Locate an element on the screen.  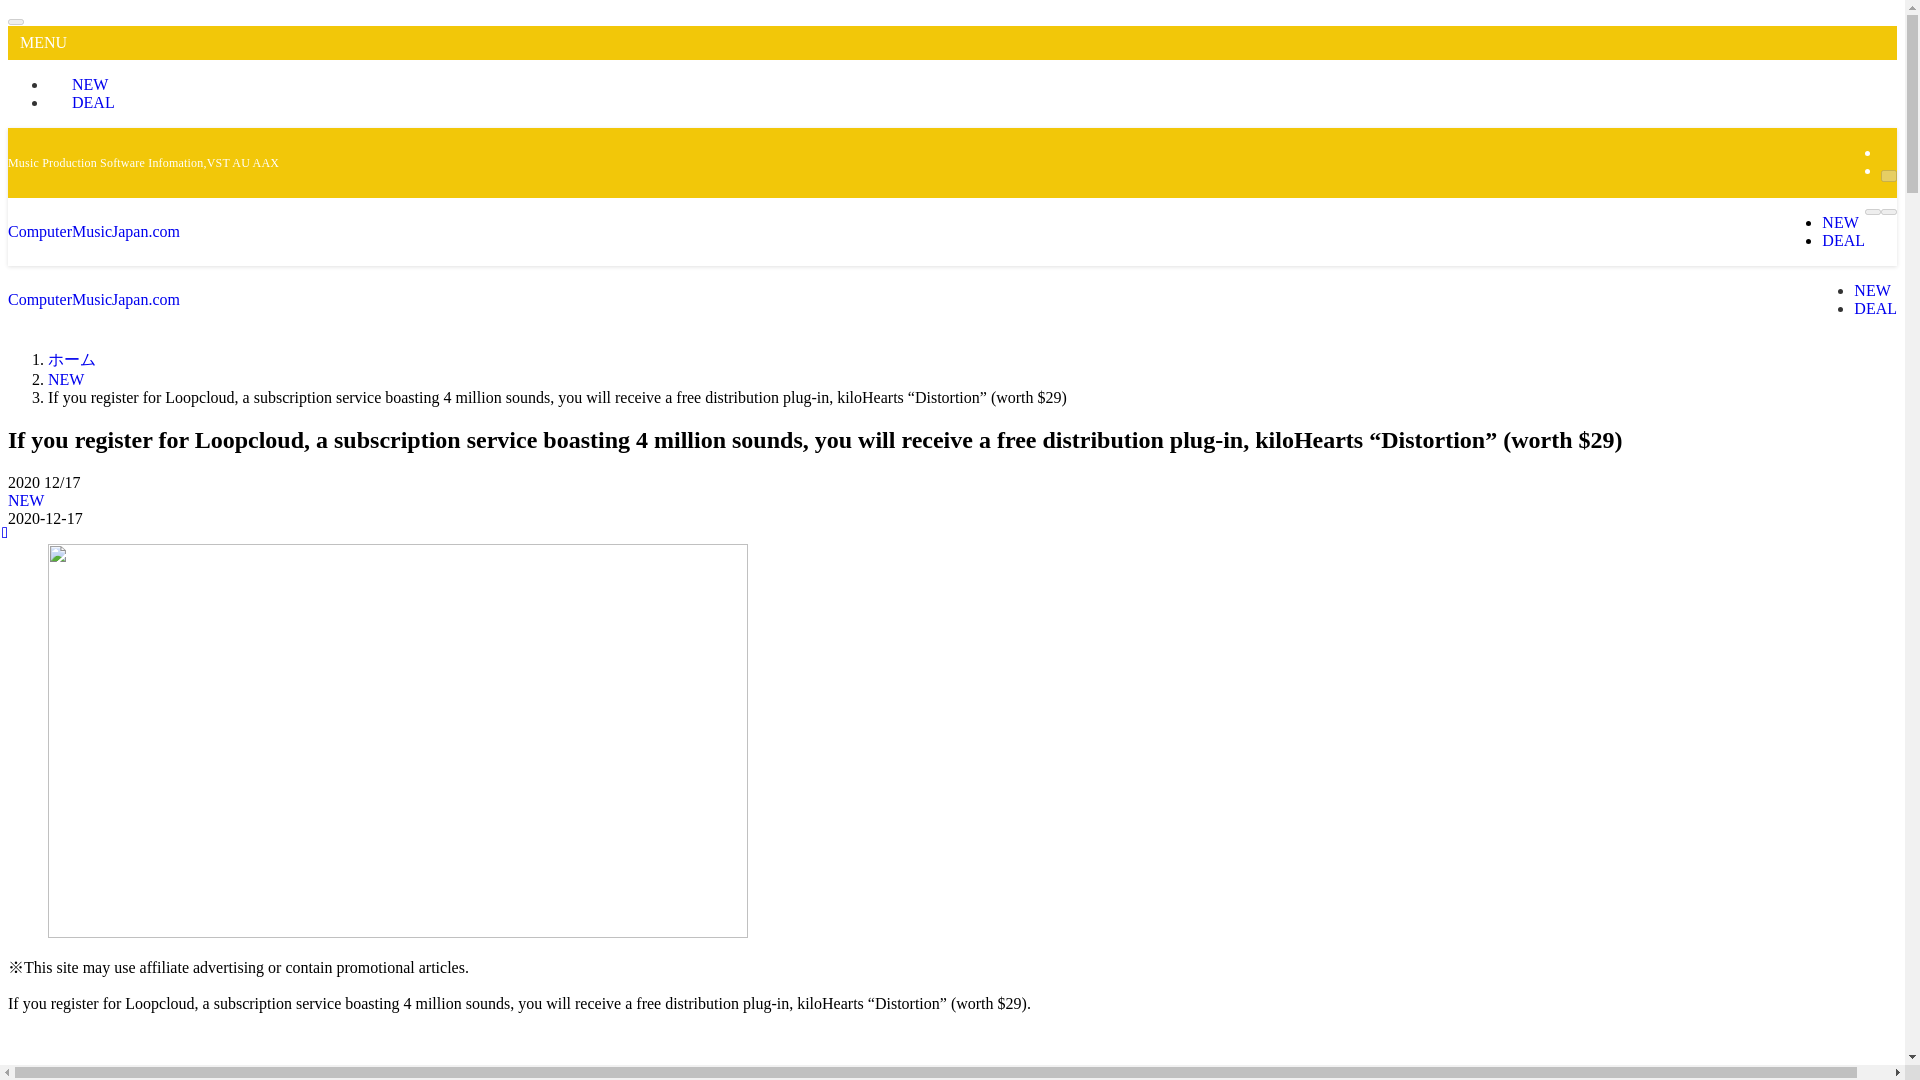
ComputerMusicJapan.com is located at coordinates (94, 298).